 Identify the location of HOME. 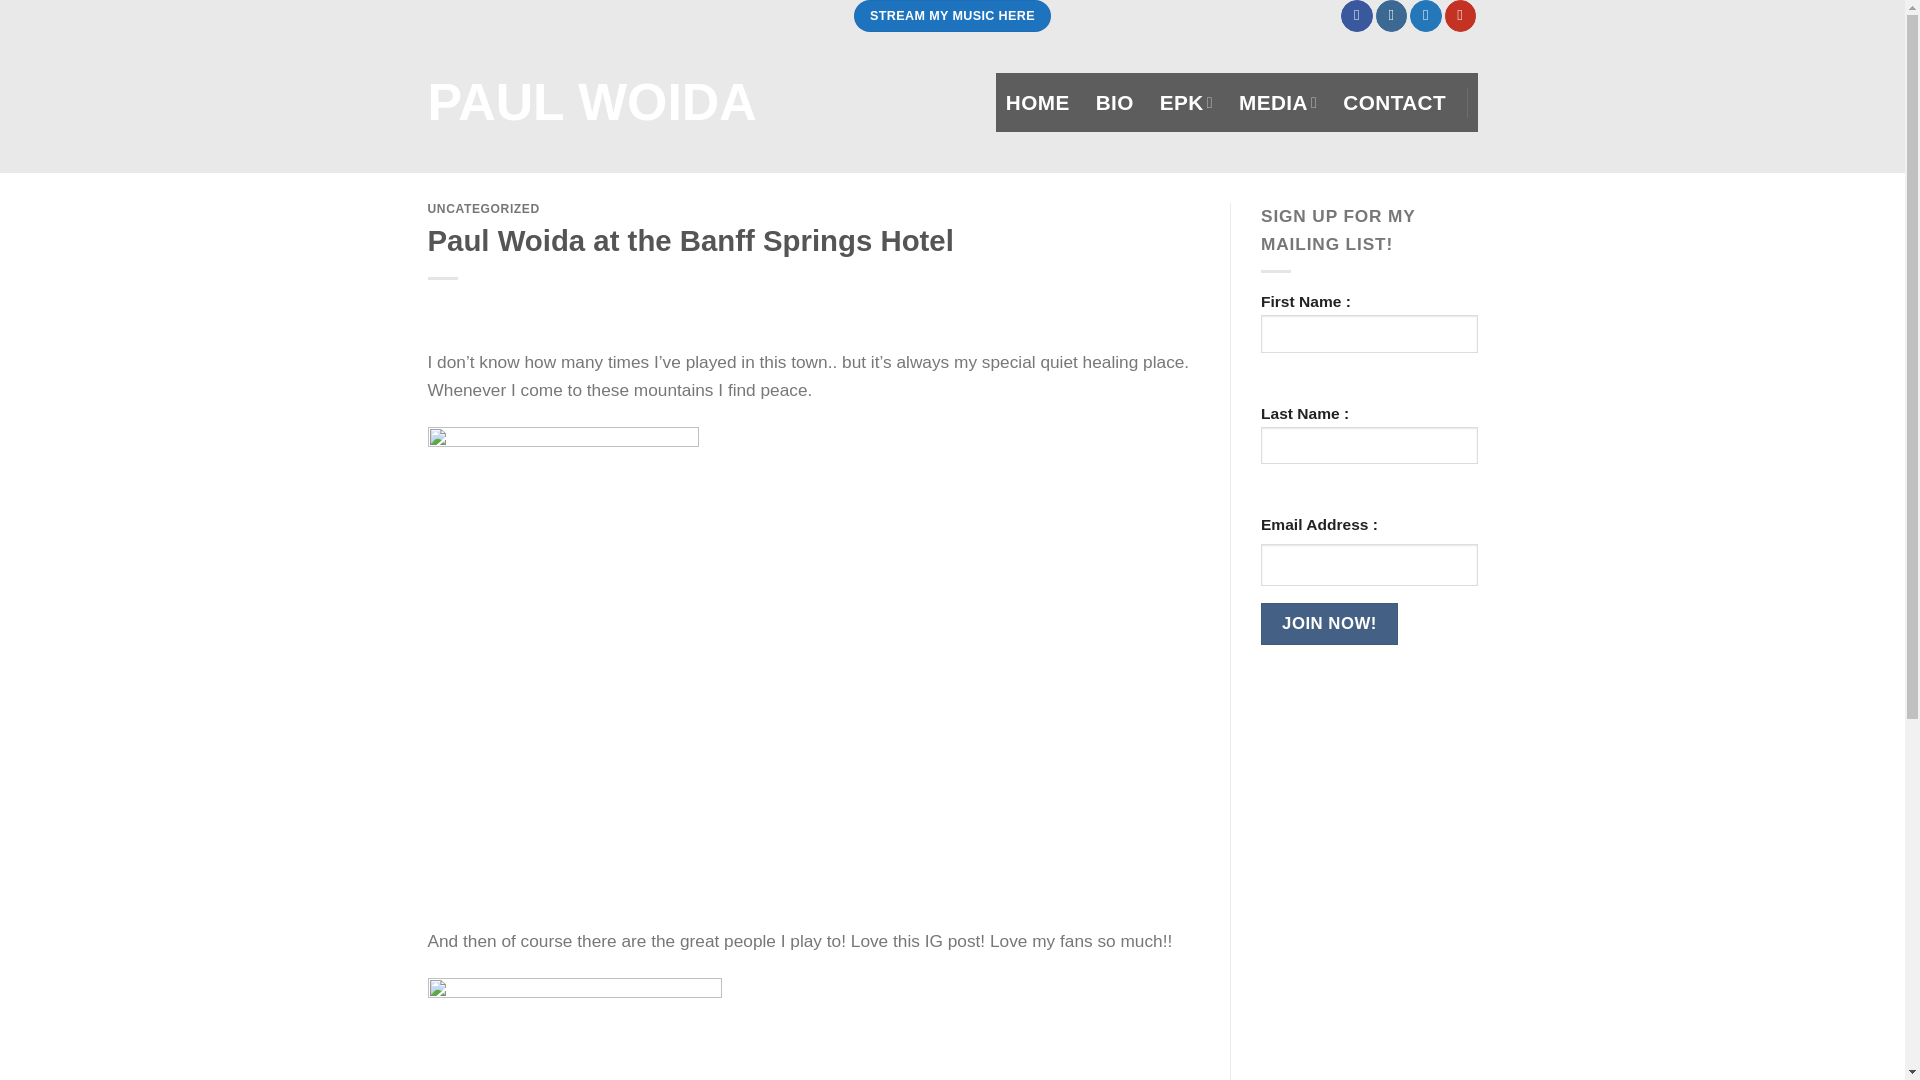
(1038, 102).